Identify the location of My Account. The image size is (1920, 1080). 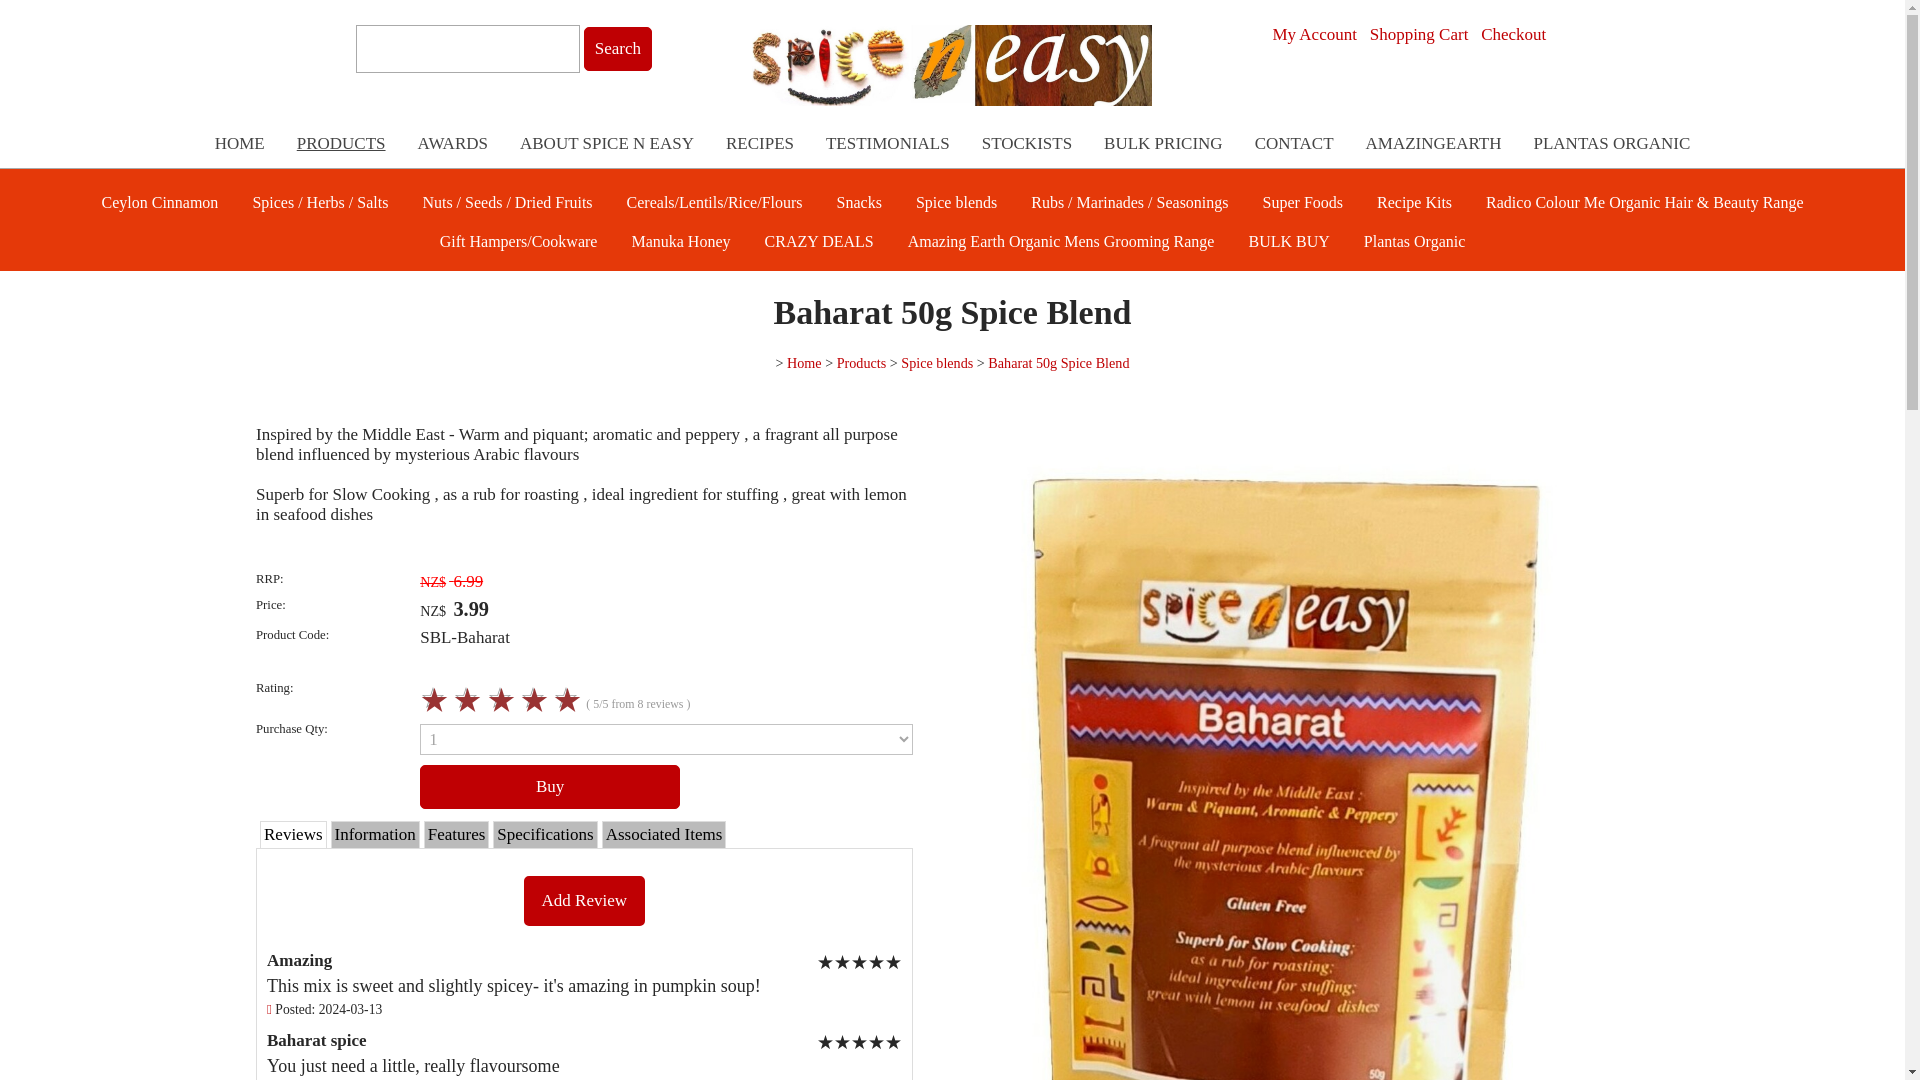
(1314, 34).